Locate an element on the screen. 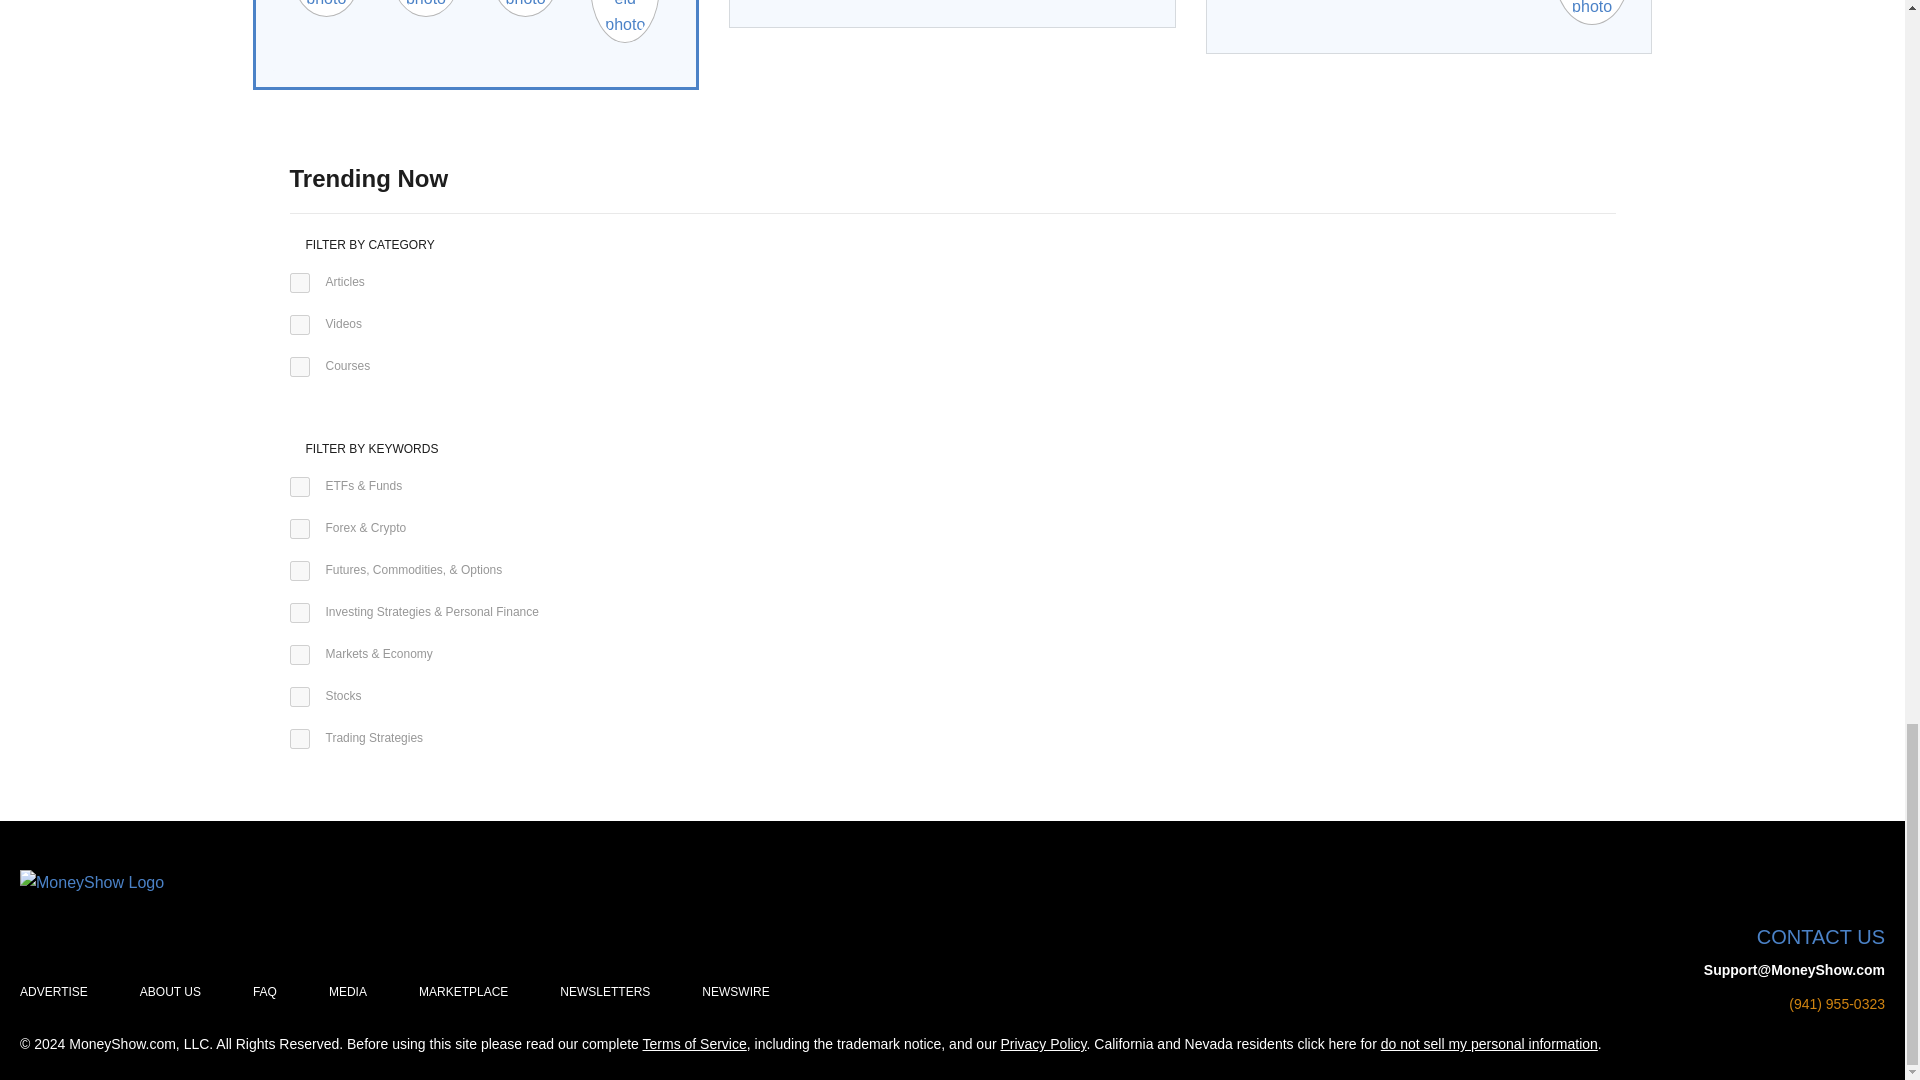 Image resolution: width=1920 pixels, height=1080 pixels. Marc Lichtenfeld is located at coordinates (624, 22).